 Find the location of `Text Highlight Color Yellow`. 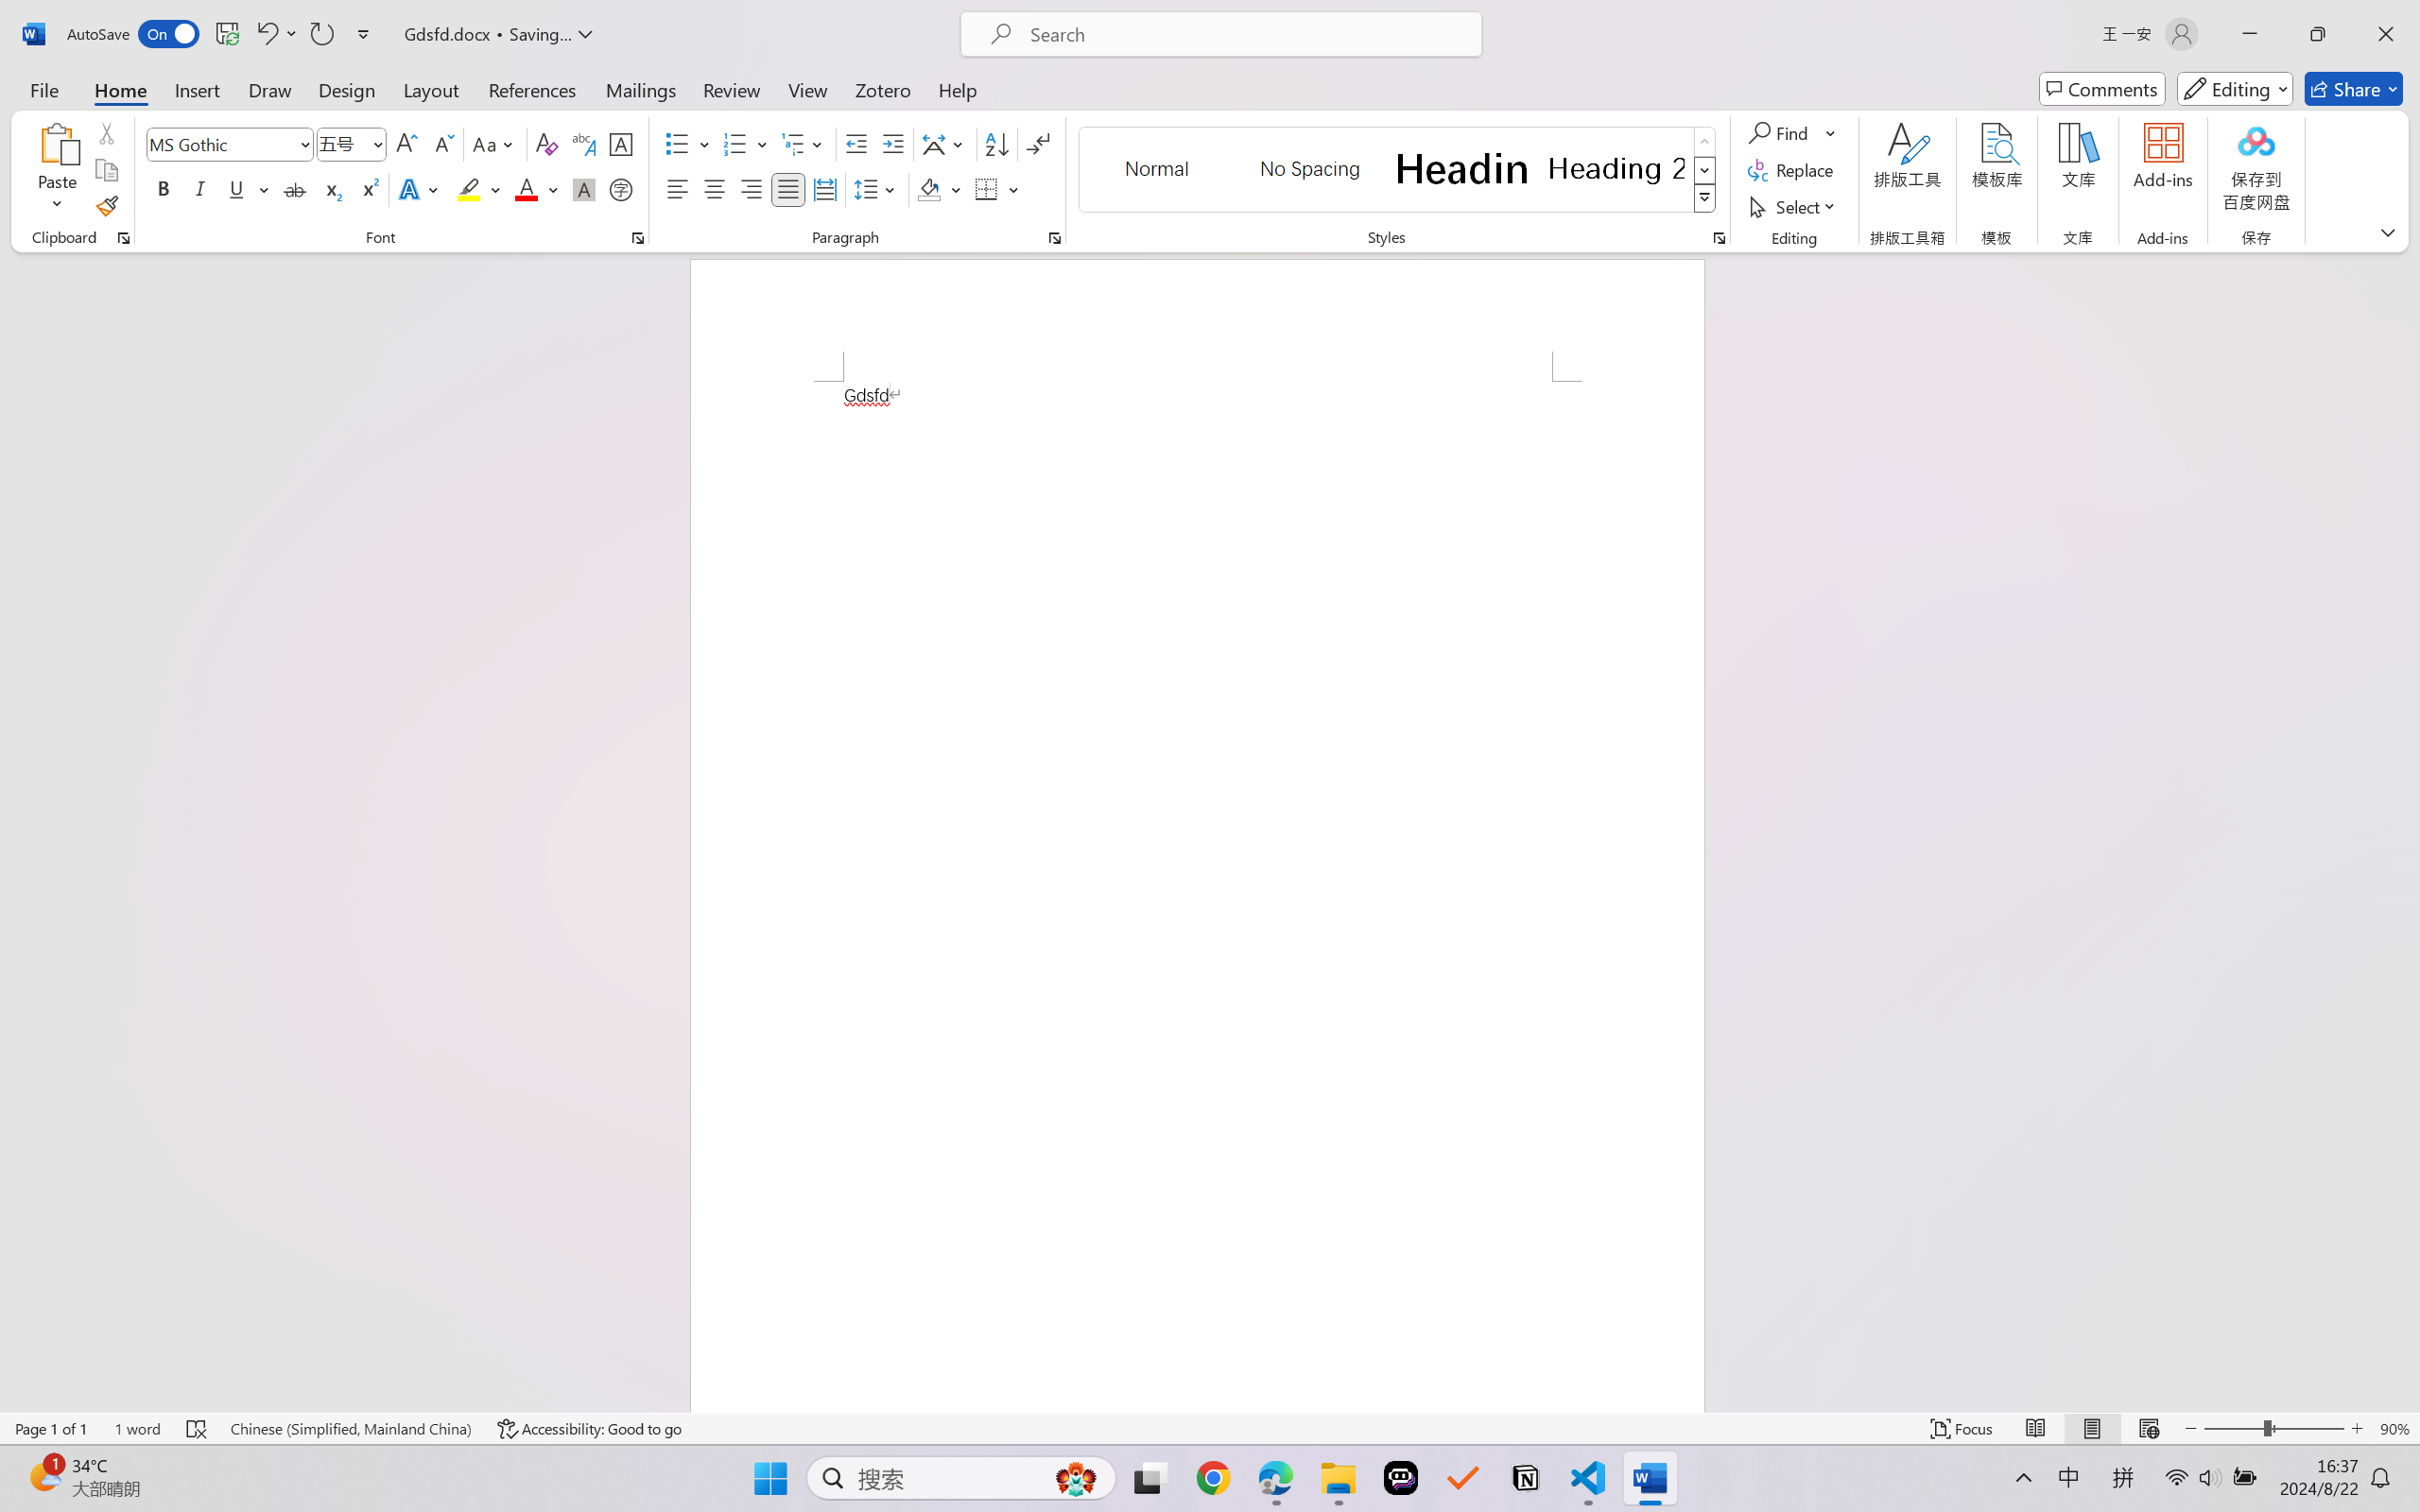

Text Highlight Color Yellow is located at coordinates (469, 189).